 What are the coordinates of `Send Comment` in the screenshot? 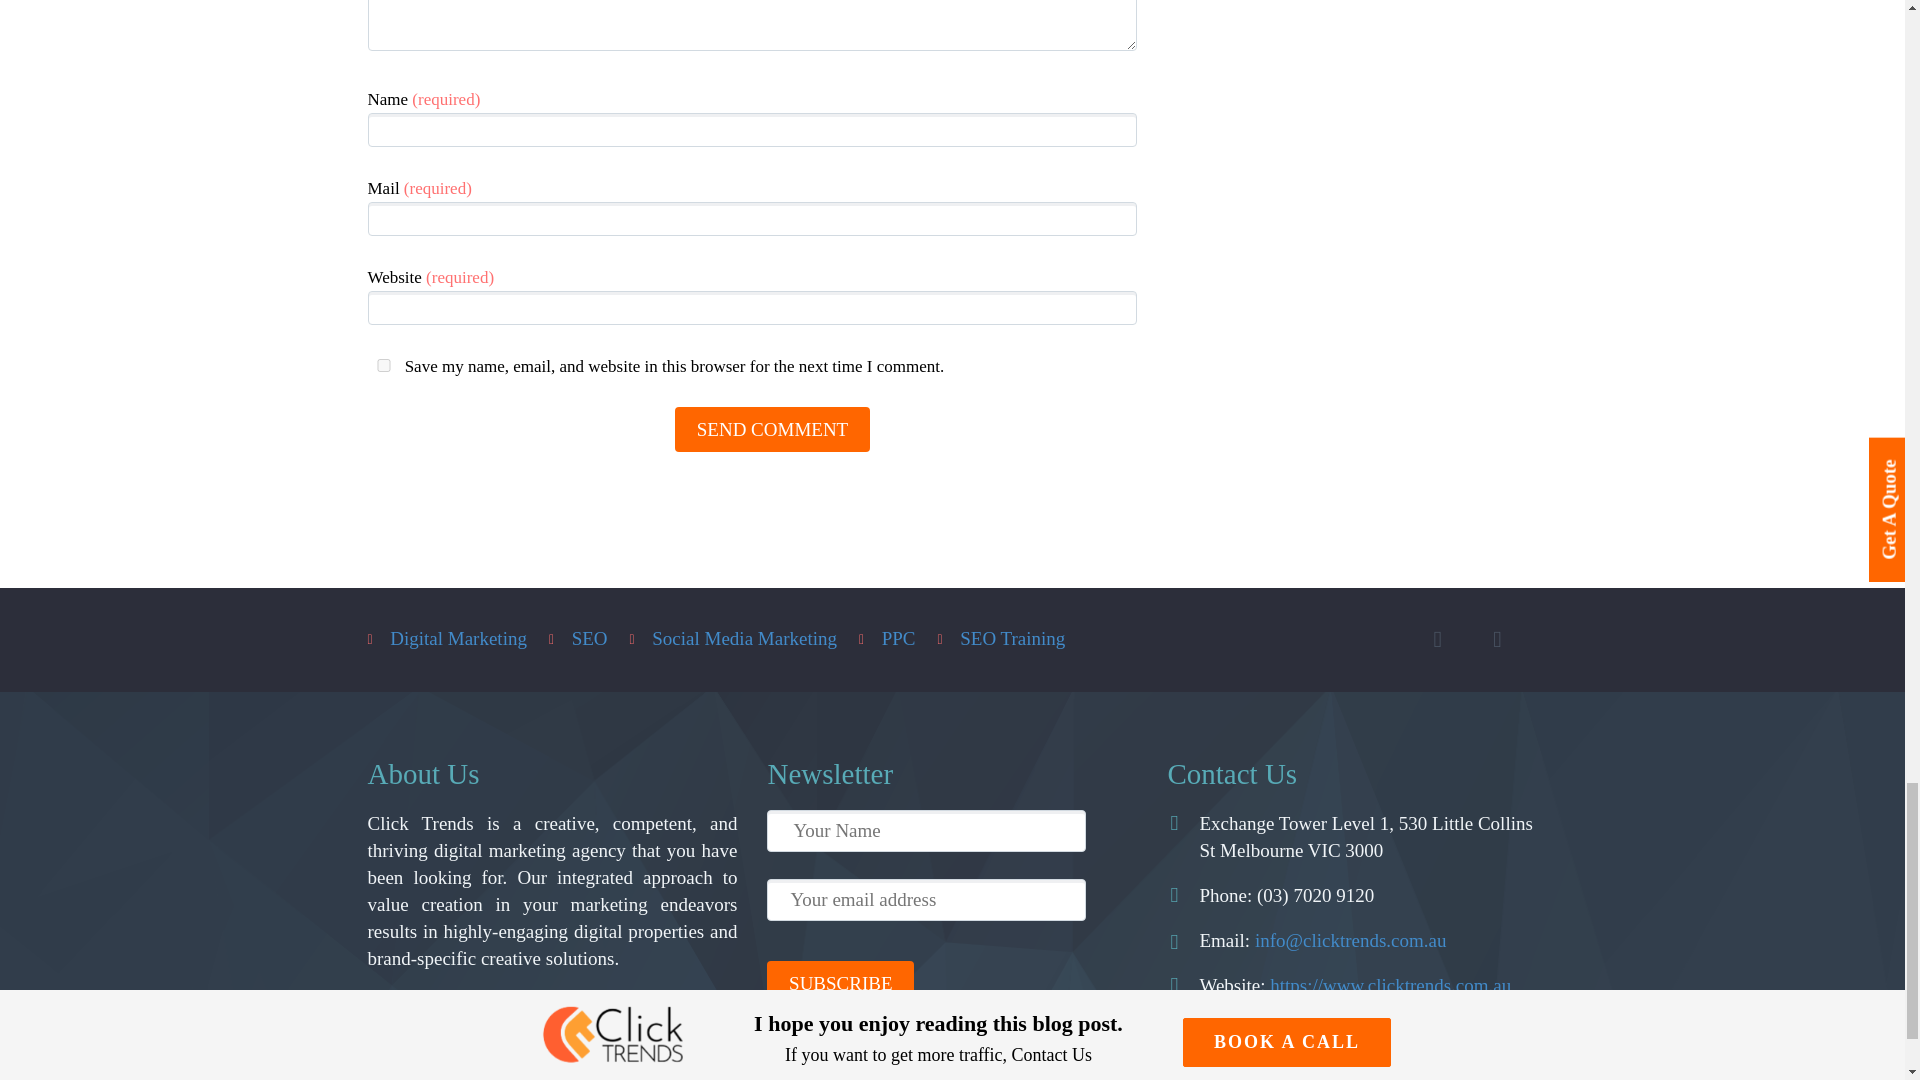 It's located at (772, 429).